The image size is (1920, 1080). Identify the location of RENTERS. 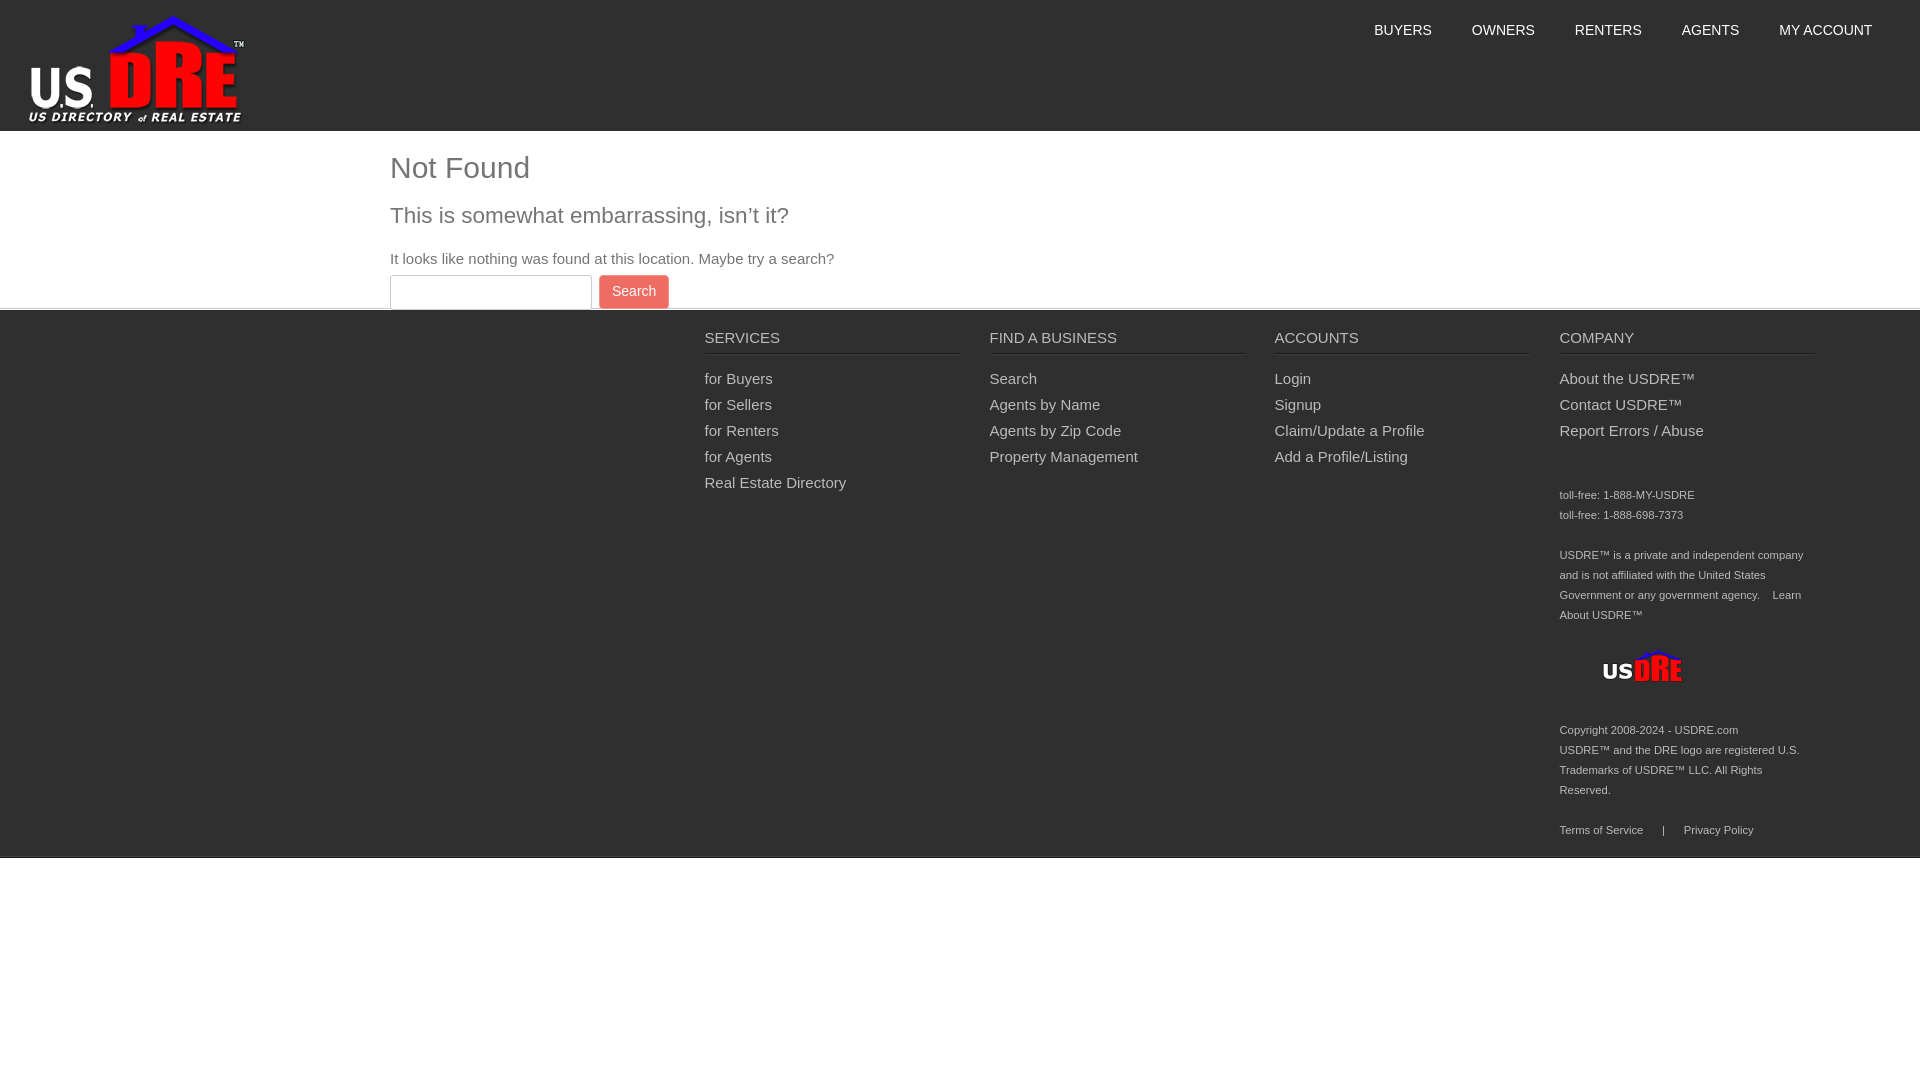
(1608, 29).